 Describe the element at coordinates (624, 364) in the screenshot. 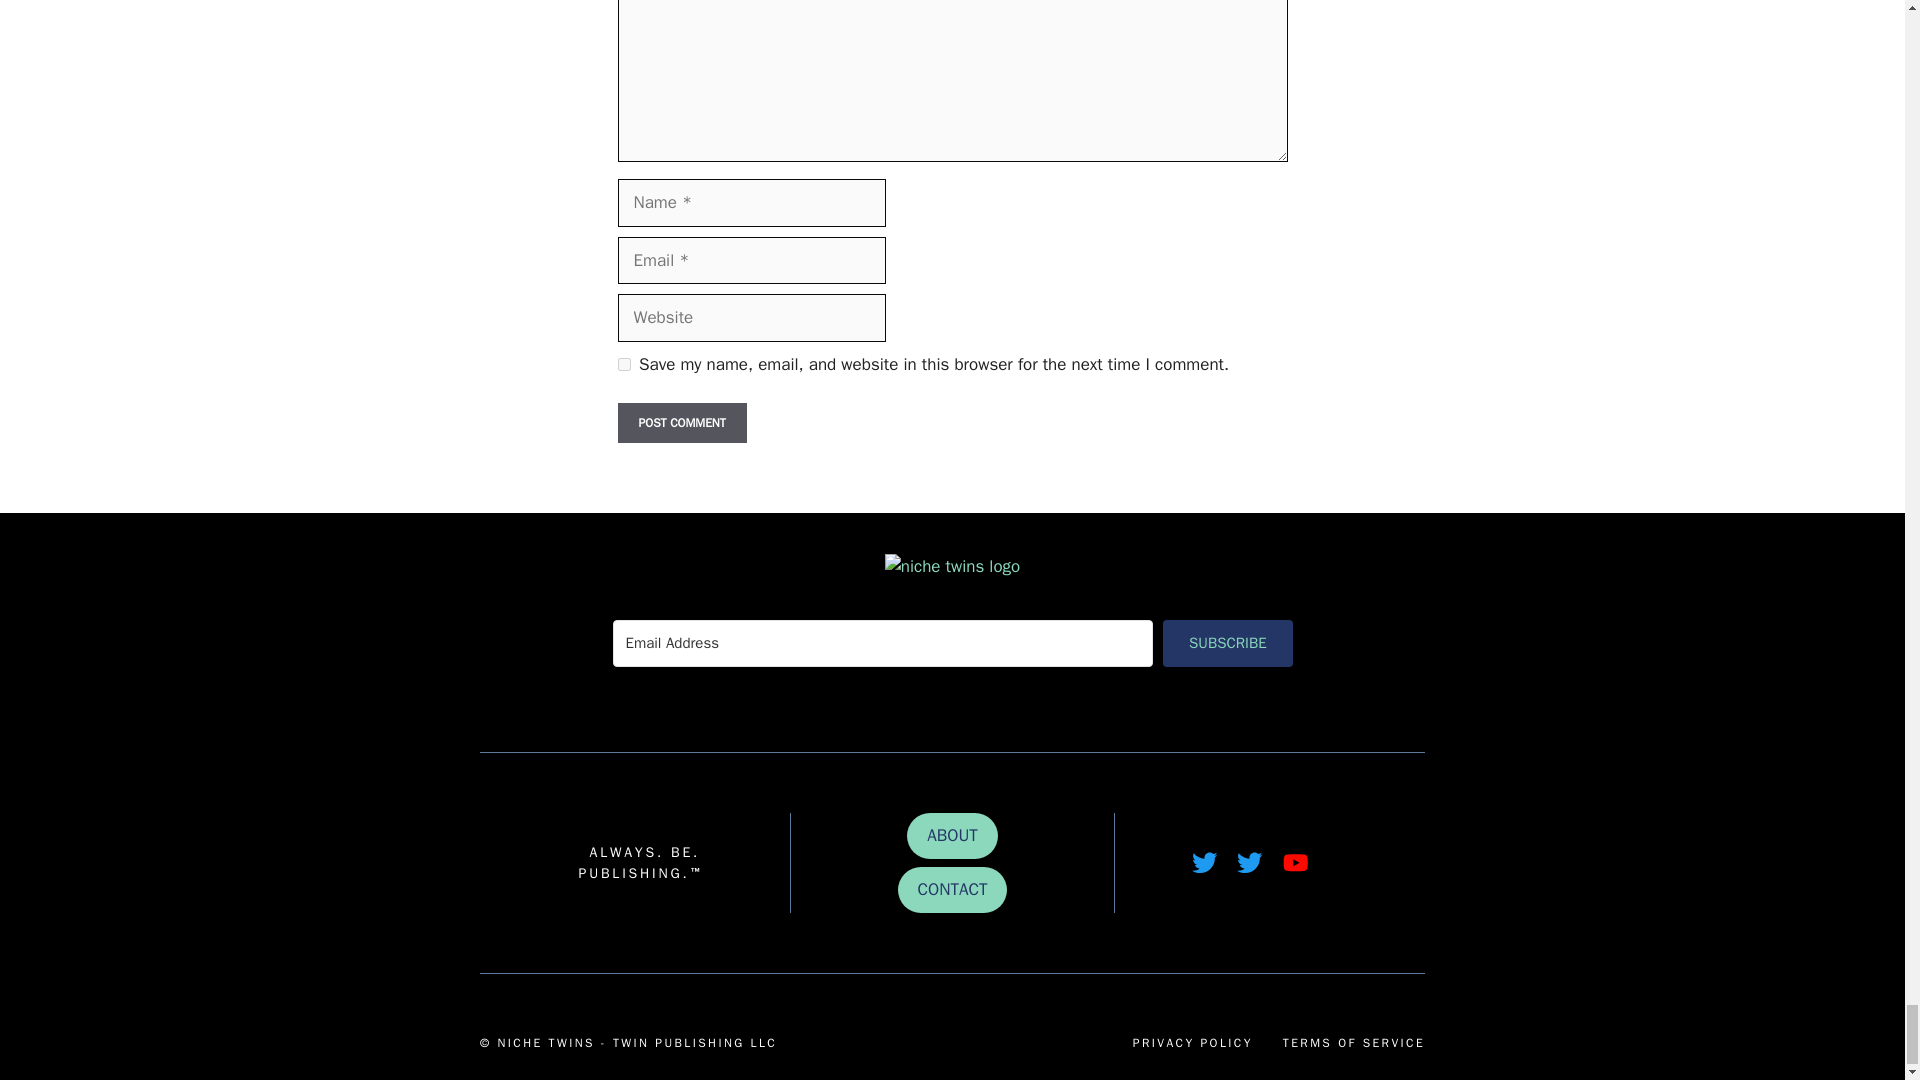

I see `yes` at that location.